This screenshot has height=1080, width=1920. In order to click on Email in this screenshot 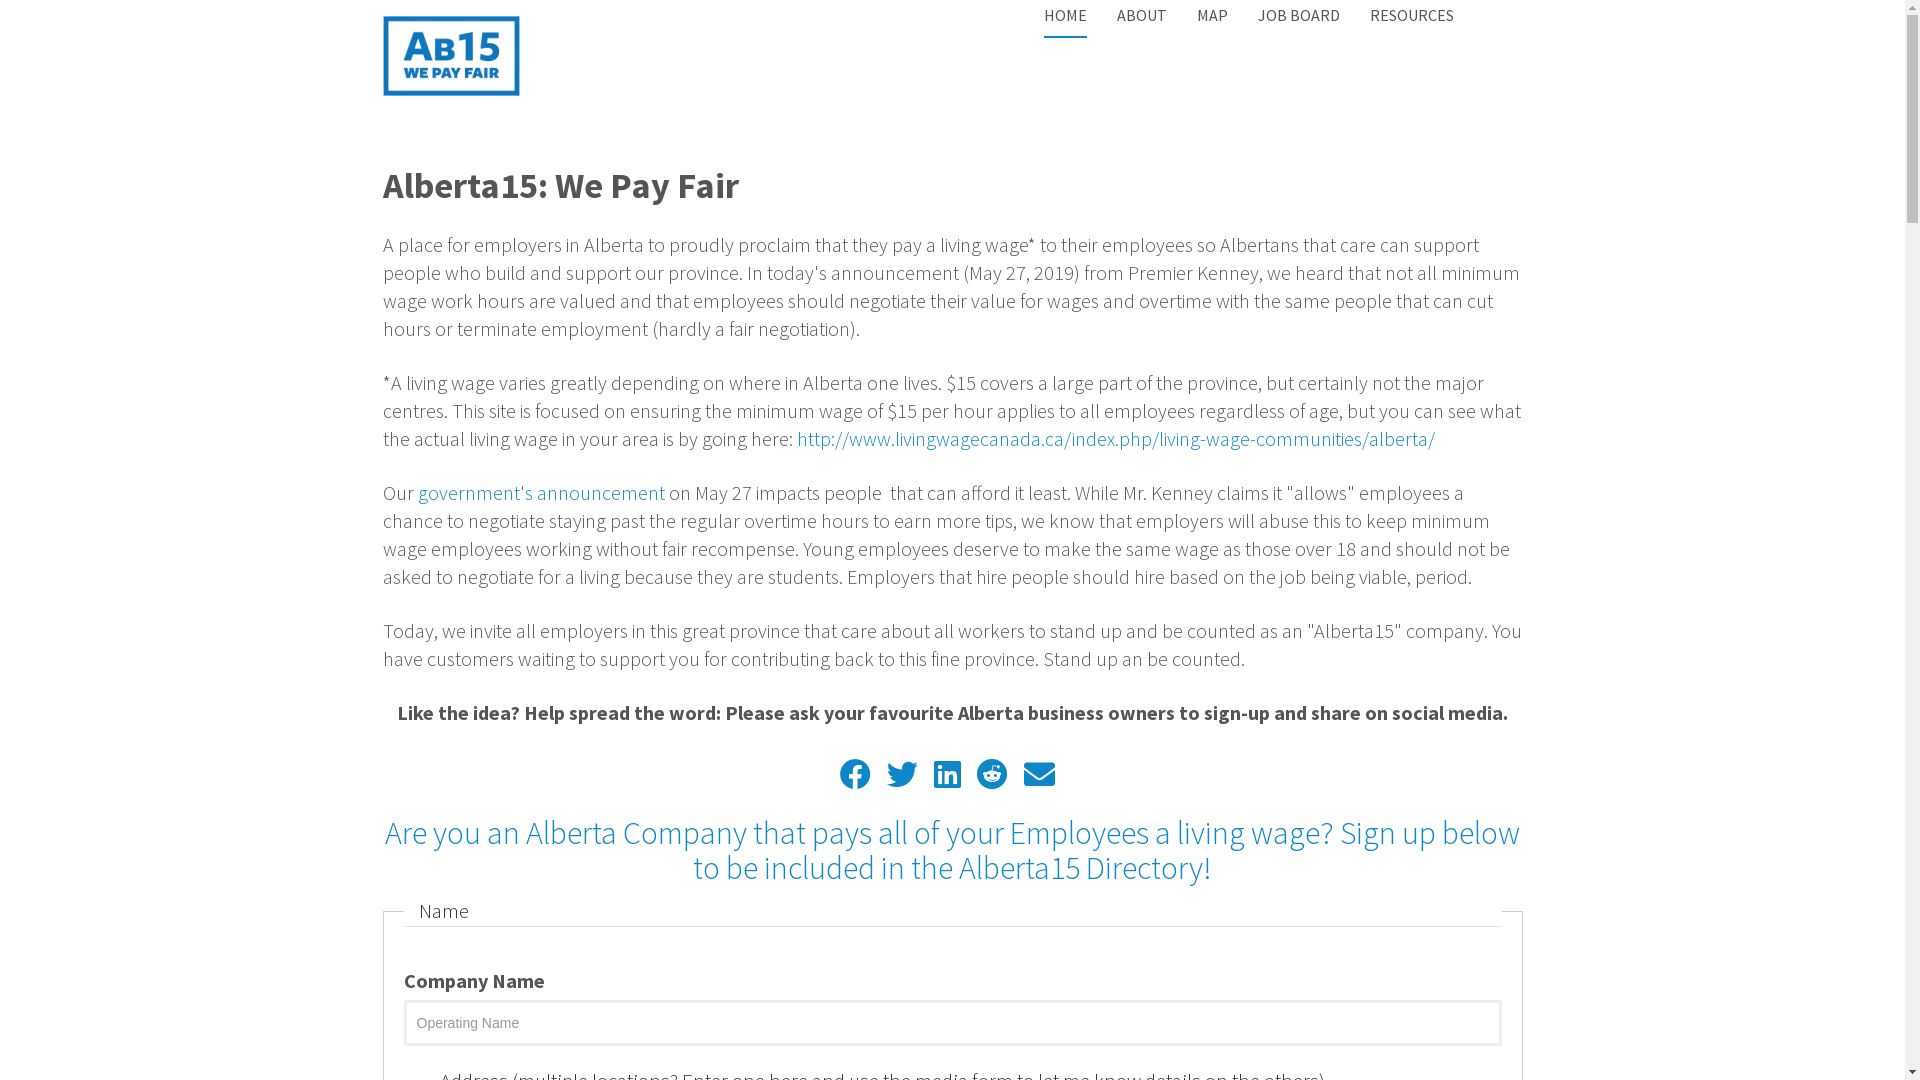, I will do `click(1040, 774)`.